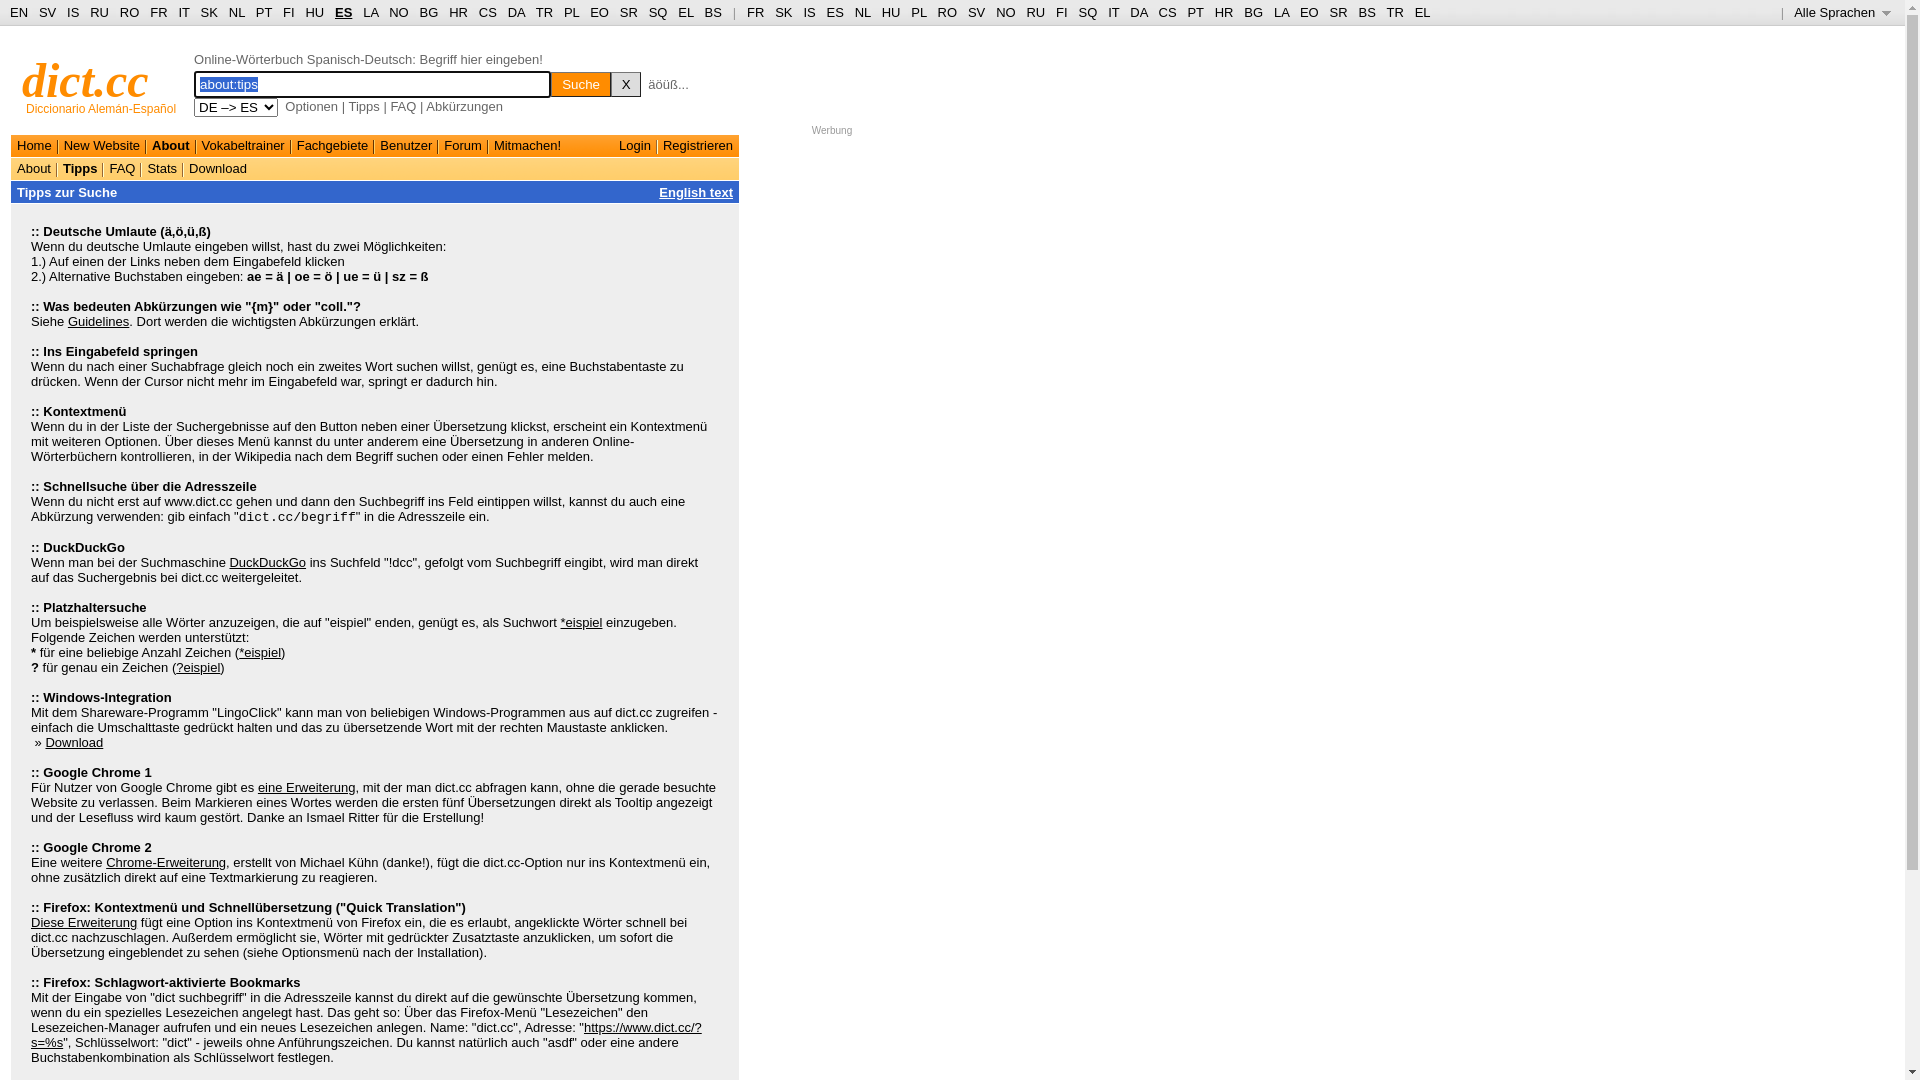 Image resolution: width=1920 pixels, height=1080 pixels. What do you see at coordinates (686, 12) in the screenshot?
I see `EL` at bounding box center [686, 12].